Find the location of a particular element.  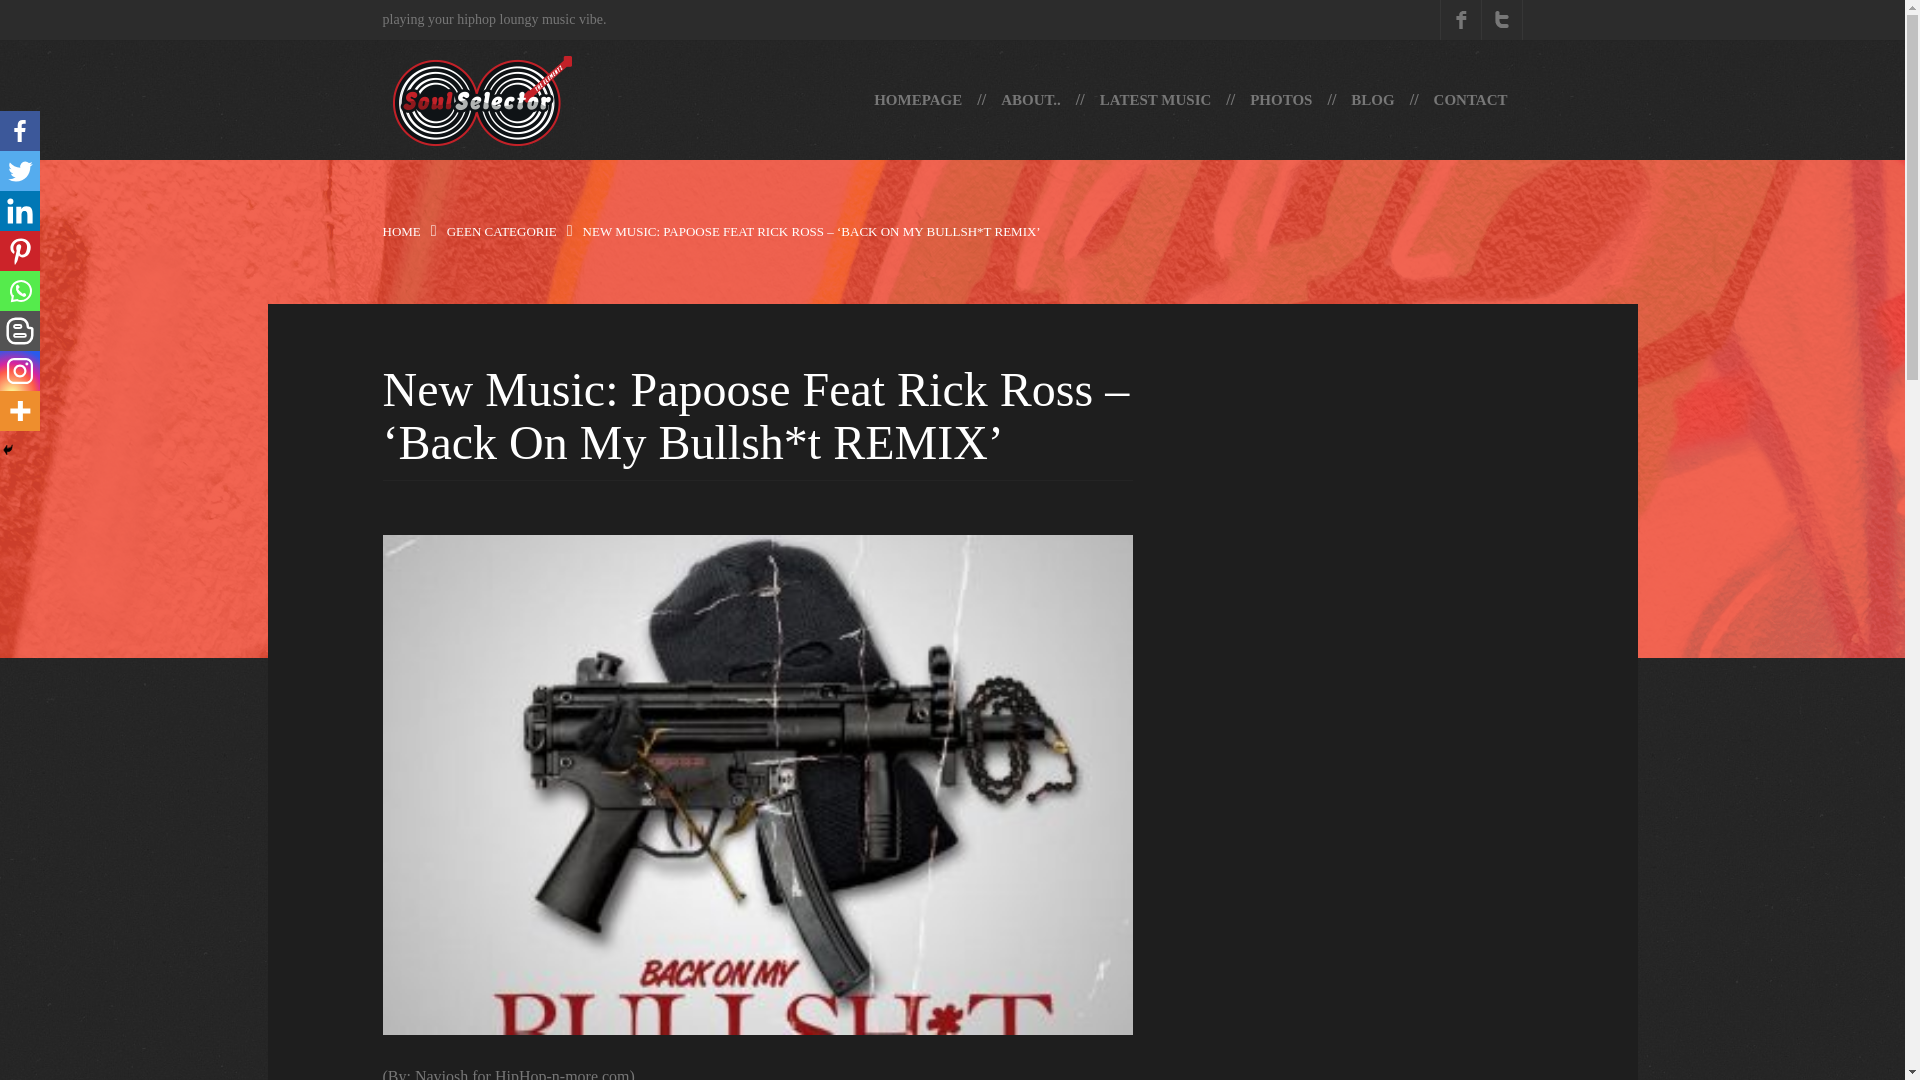

Whatsapp is located at coordinates (20, 291).